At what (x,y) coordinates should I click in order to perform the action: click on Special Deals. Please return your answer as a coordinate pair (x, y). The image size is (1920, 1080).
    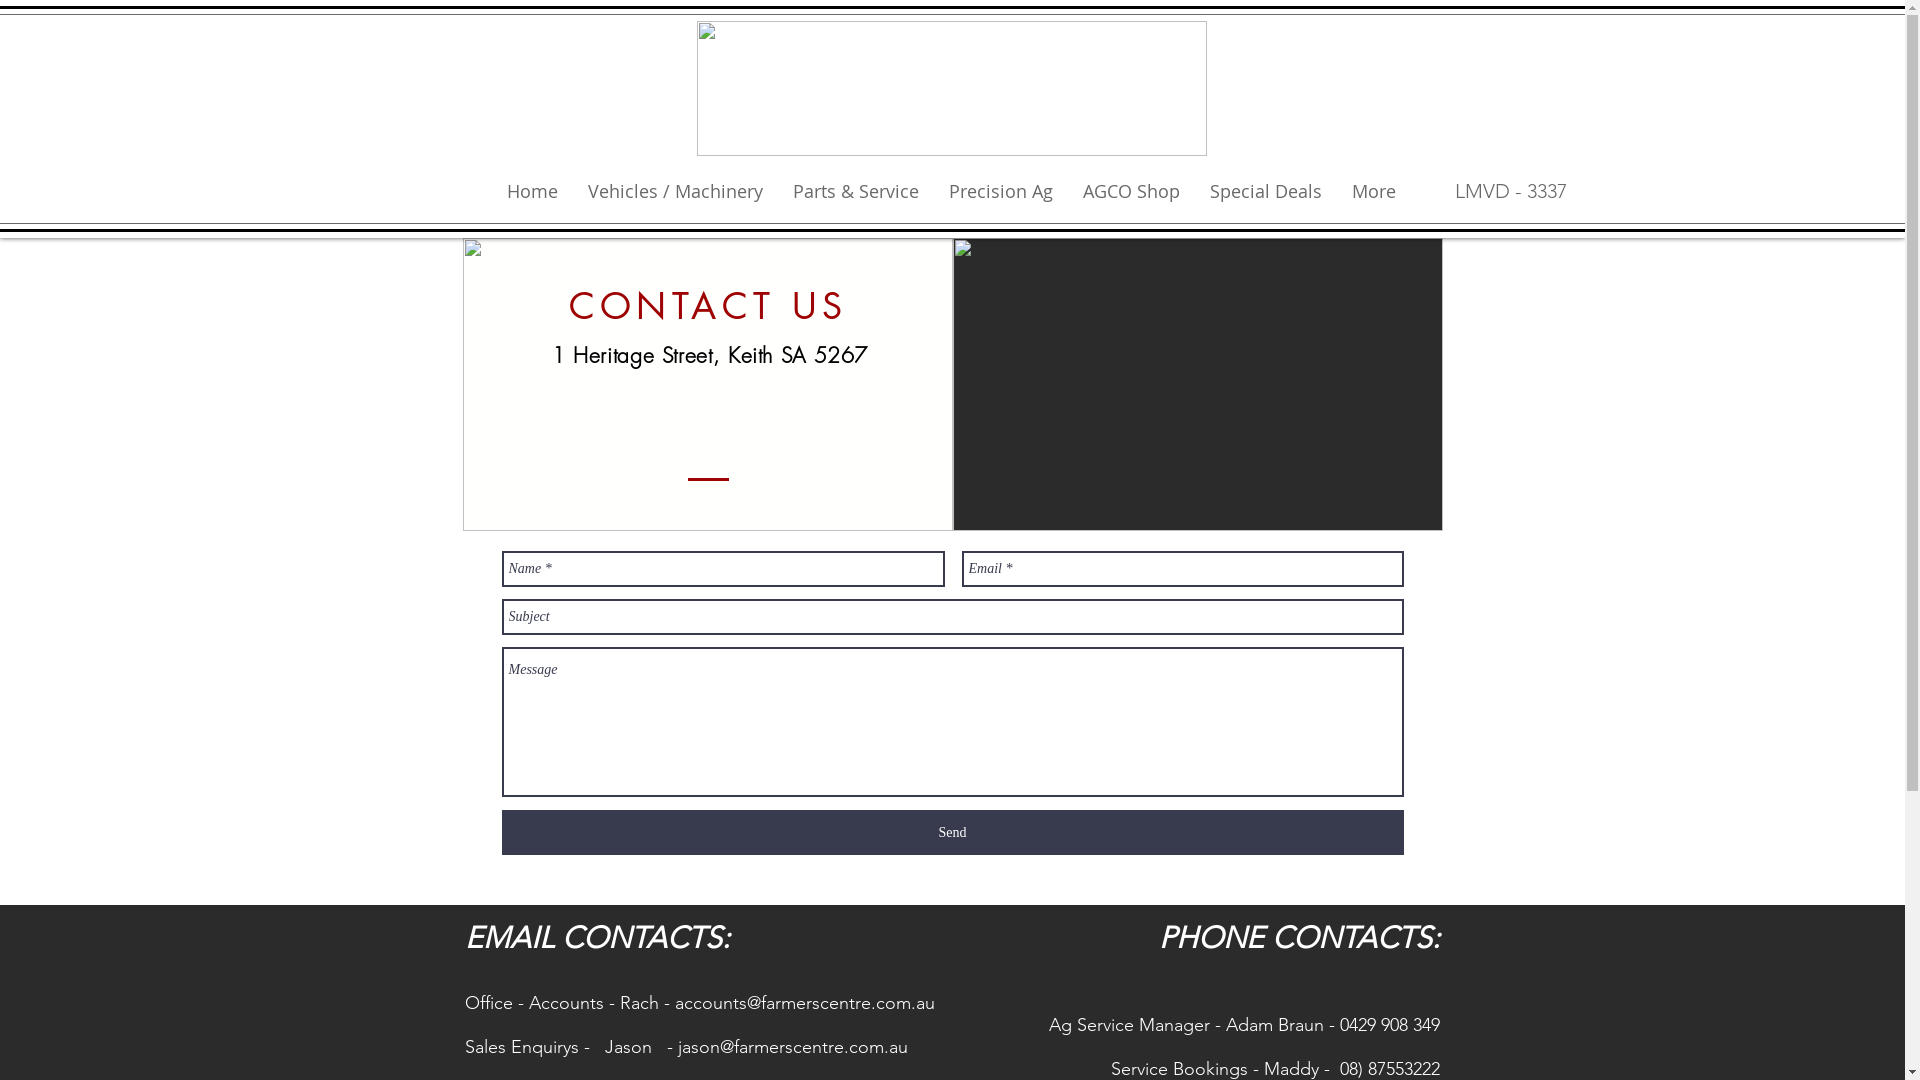
    Looking at the image, I should click on (1265, 191).